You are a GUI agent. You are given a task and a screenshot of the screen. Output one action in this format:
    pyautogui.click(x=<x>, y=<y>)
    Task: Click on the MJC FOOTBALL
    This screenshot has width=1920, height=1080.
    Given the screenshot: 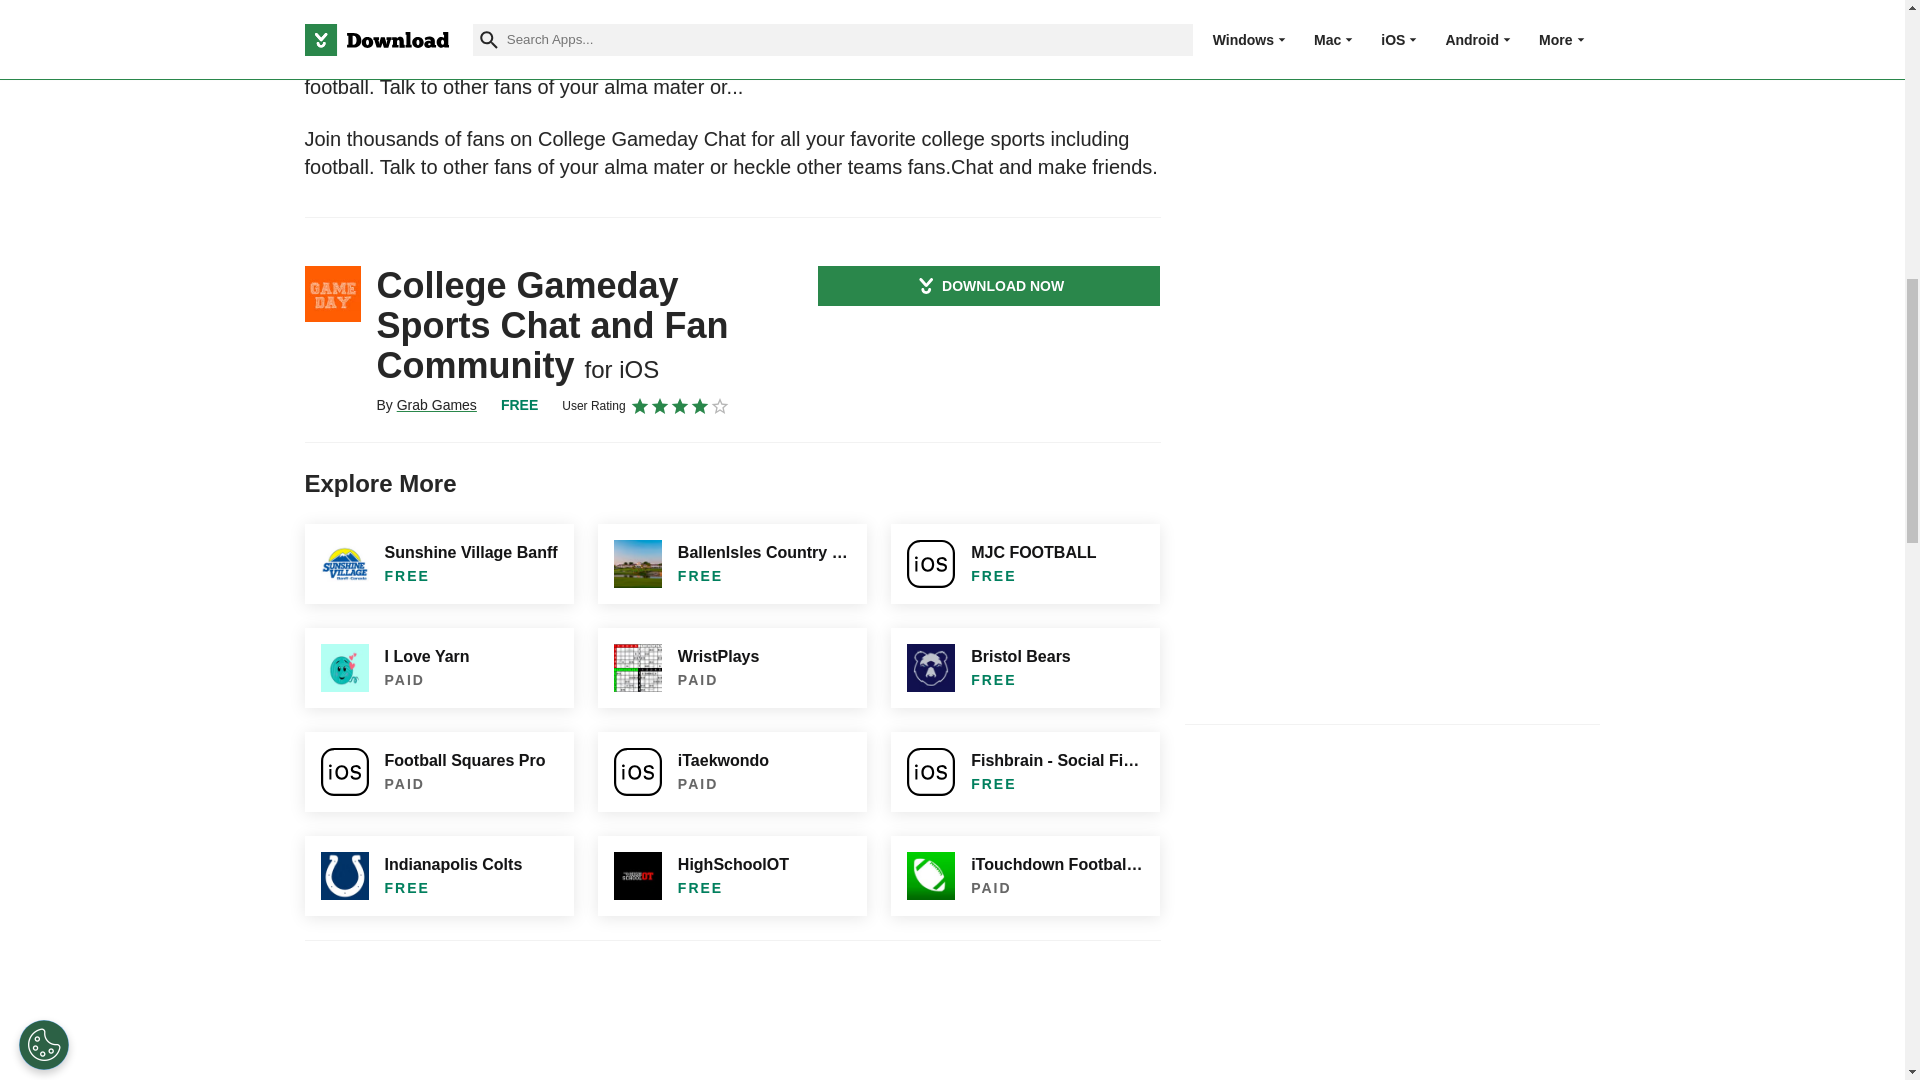 What is the action you would take?
    pyautogui.click(x=1024, y=563)
    